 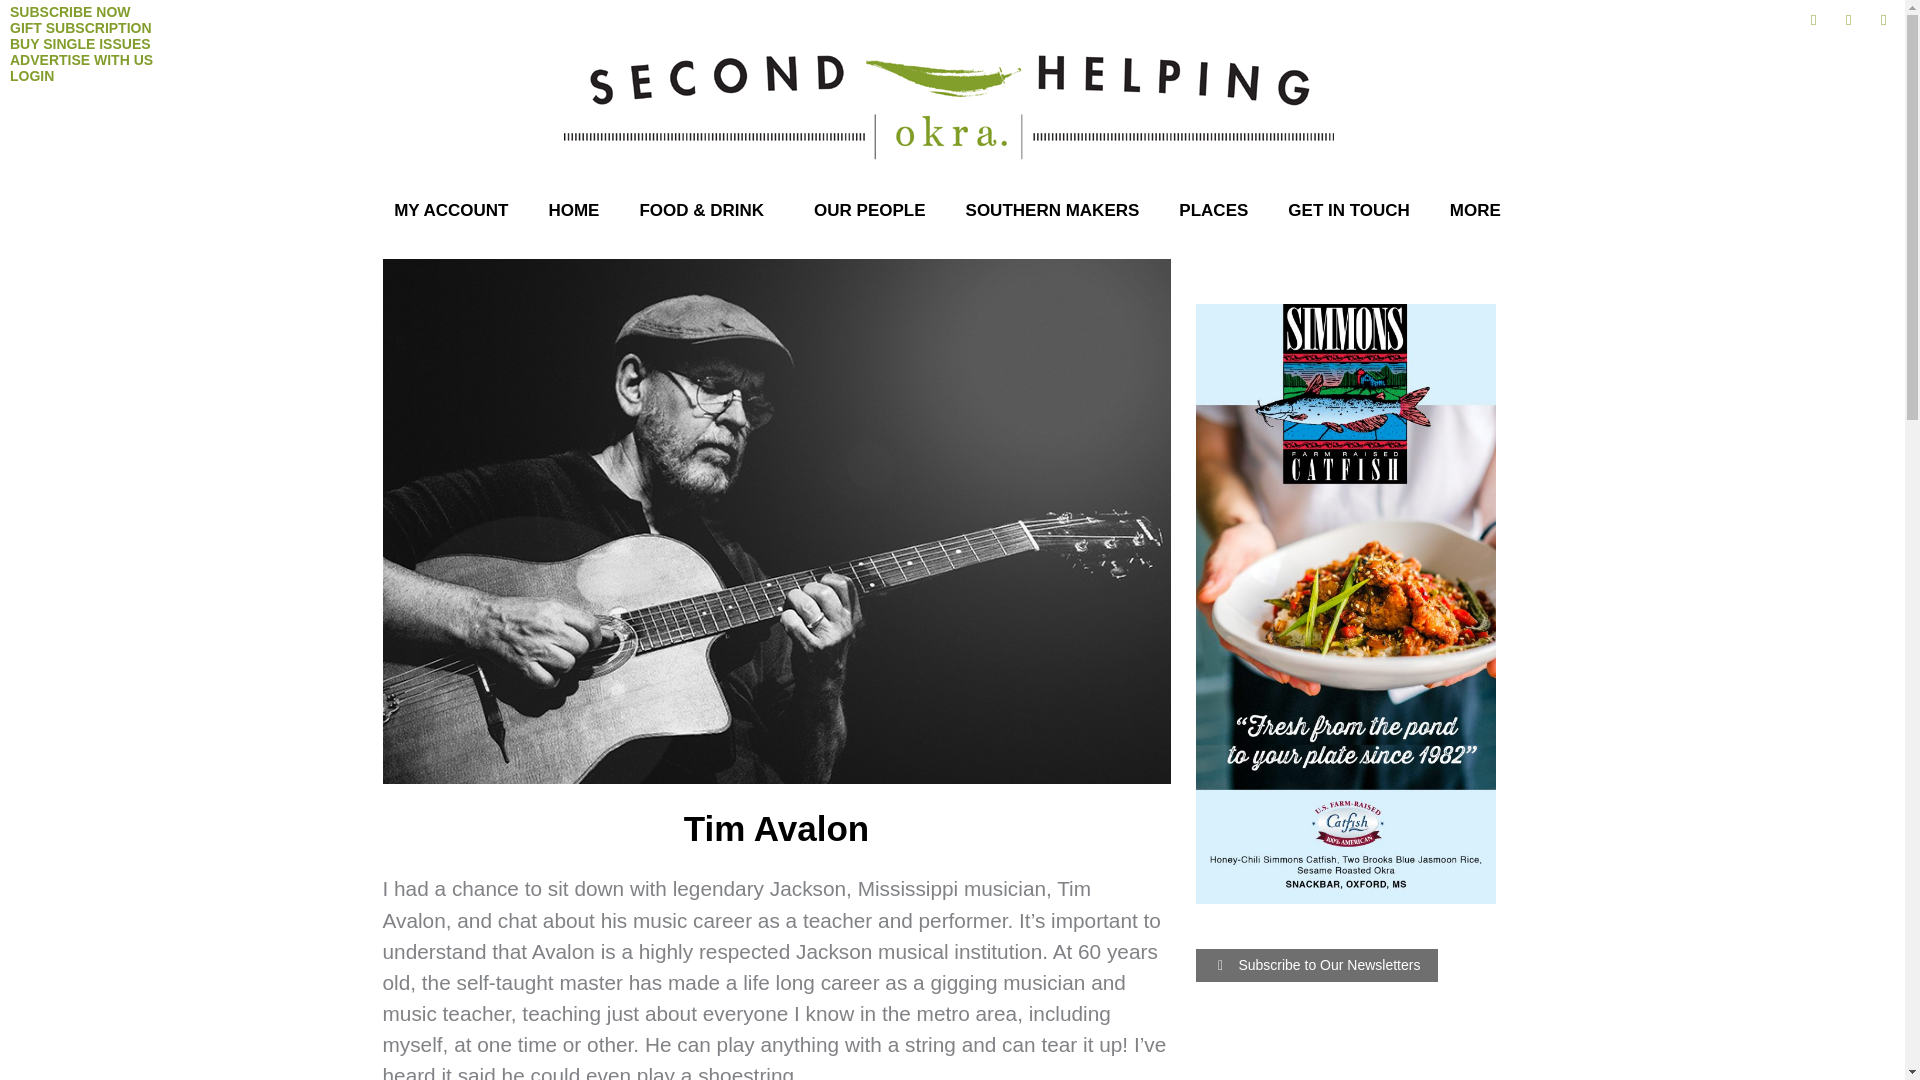 What do you see at coordinates (31, 76) in the screenshot?
I see `LOGIN` at bounding box center [31, 76].